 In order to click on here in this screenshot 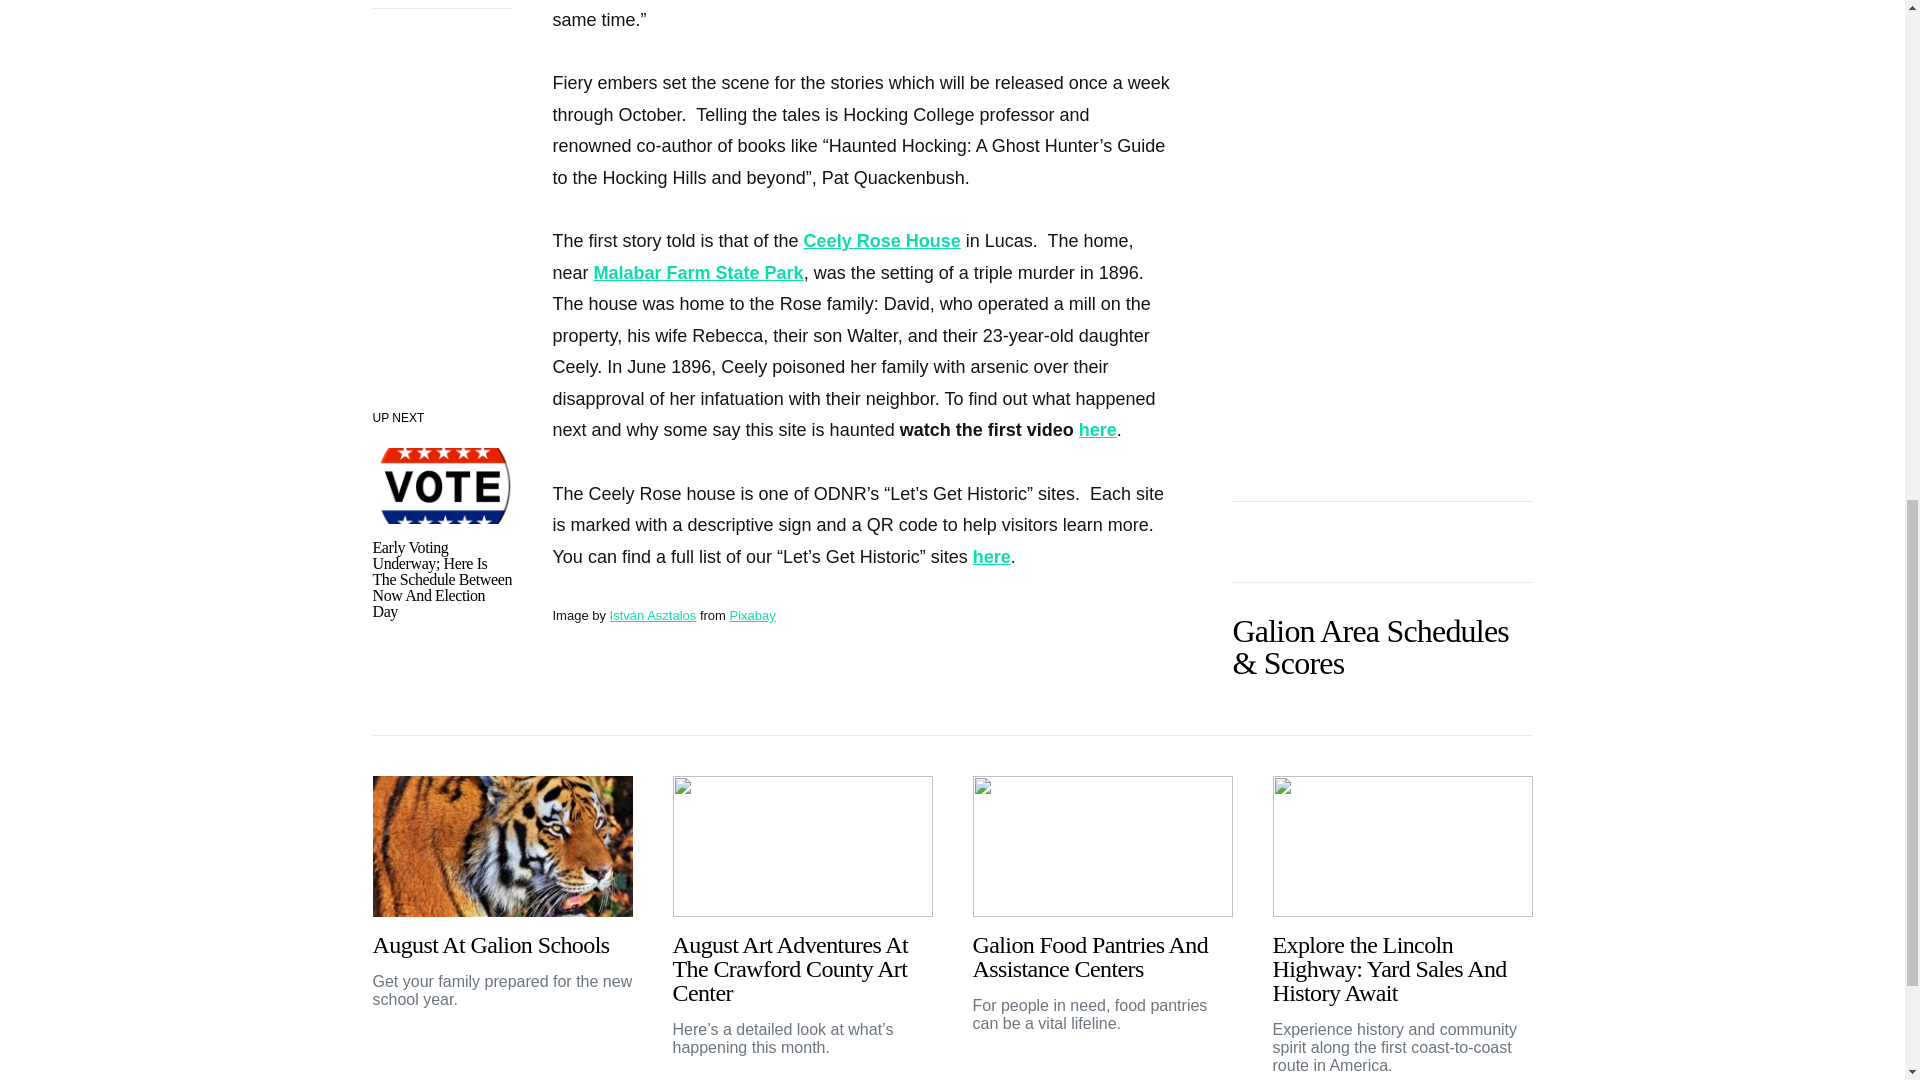, I will do `click(992, 556)`.